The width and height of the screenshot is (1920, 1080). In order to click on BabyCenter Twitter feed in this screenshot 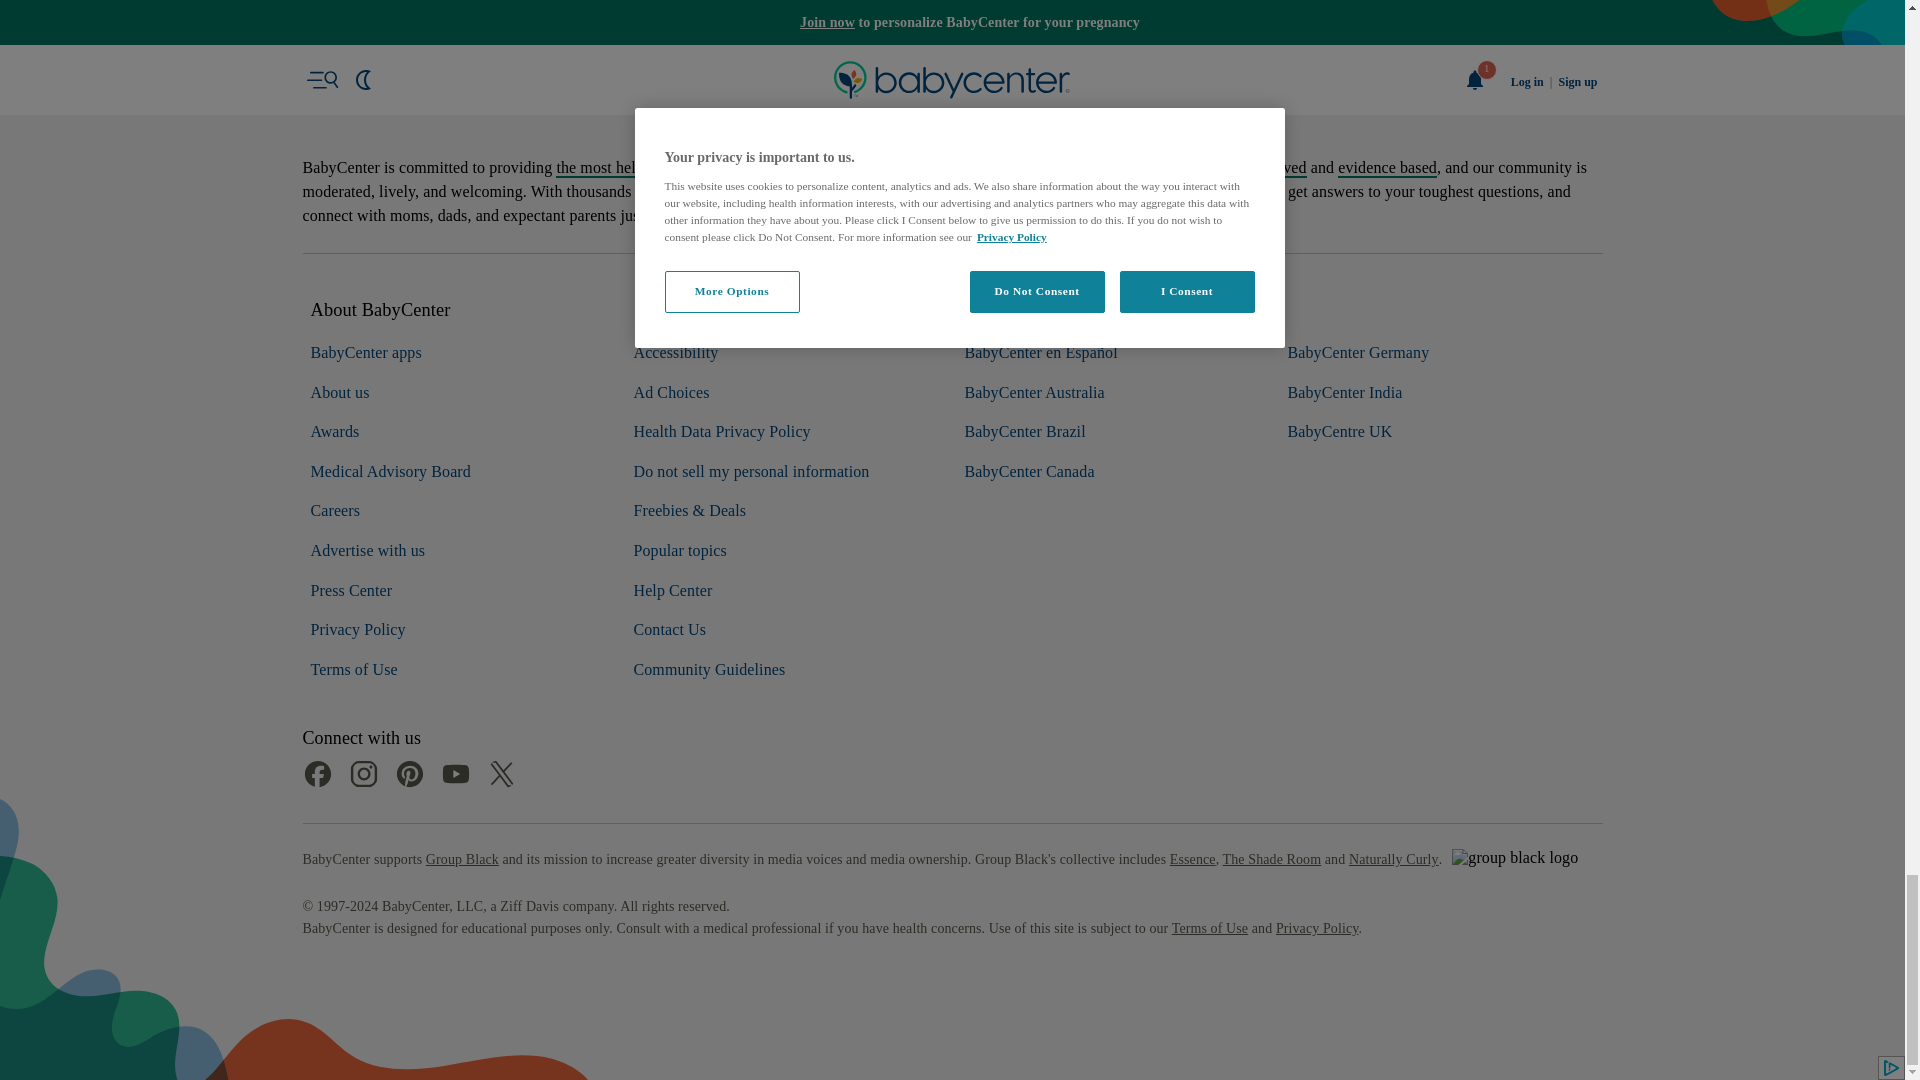, I will do `click(500, 720)`.